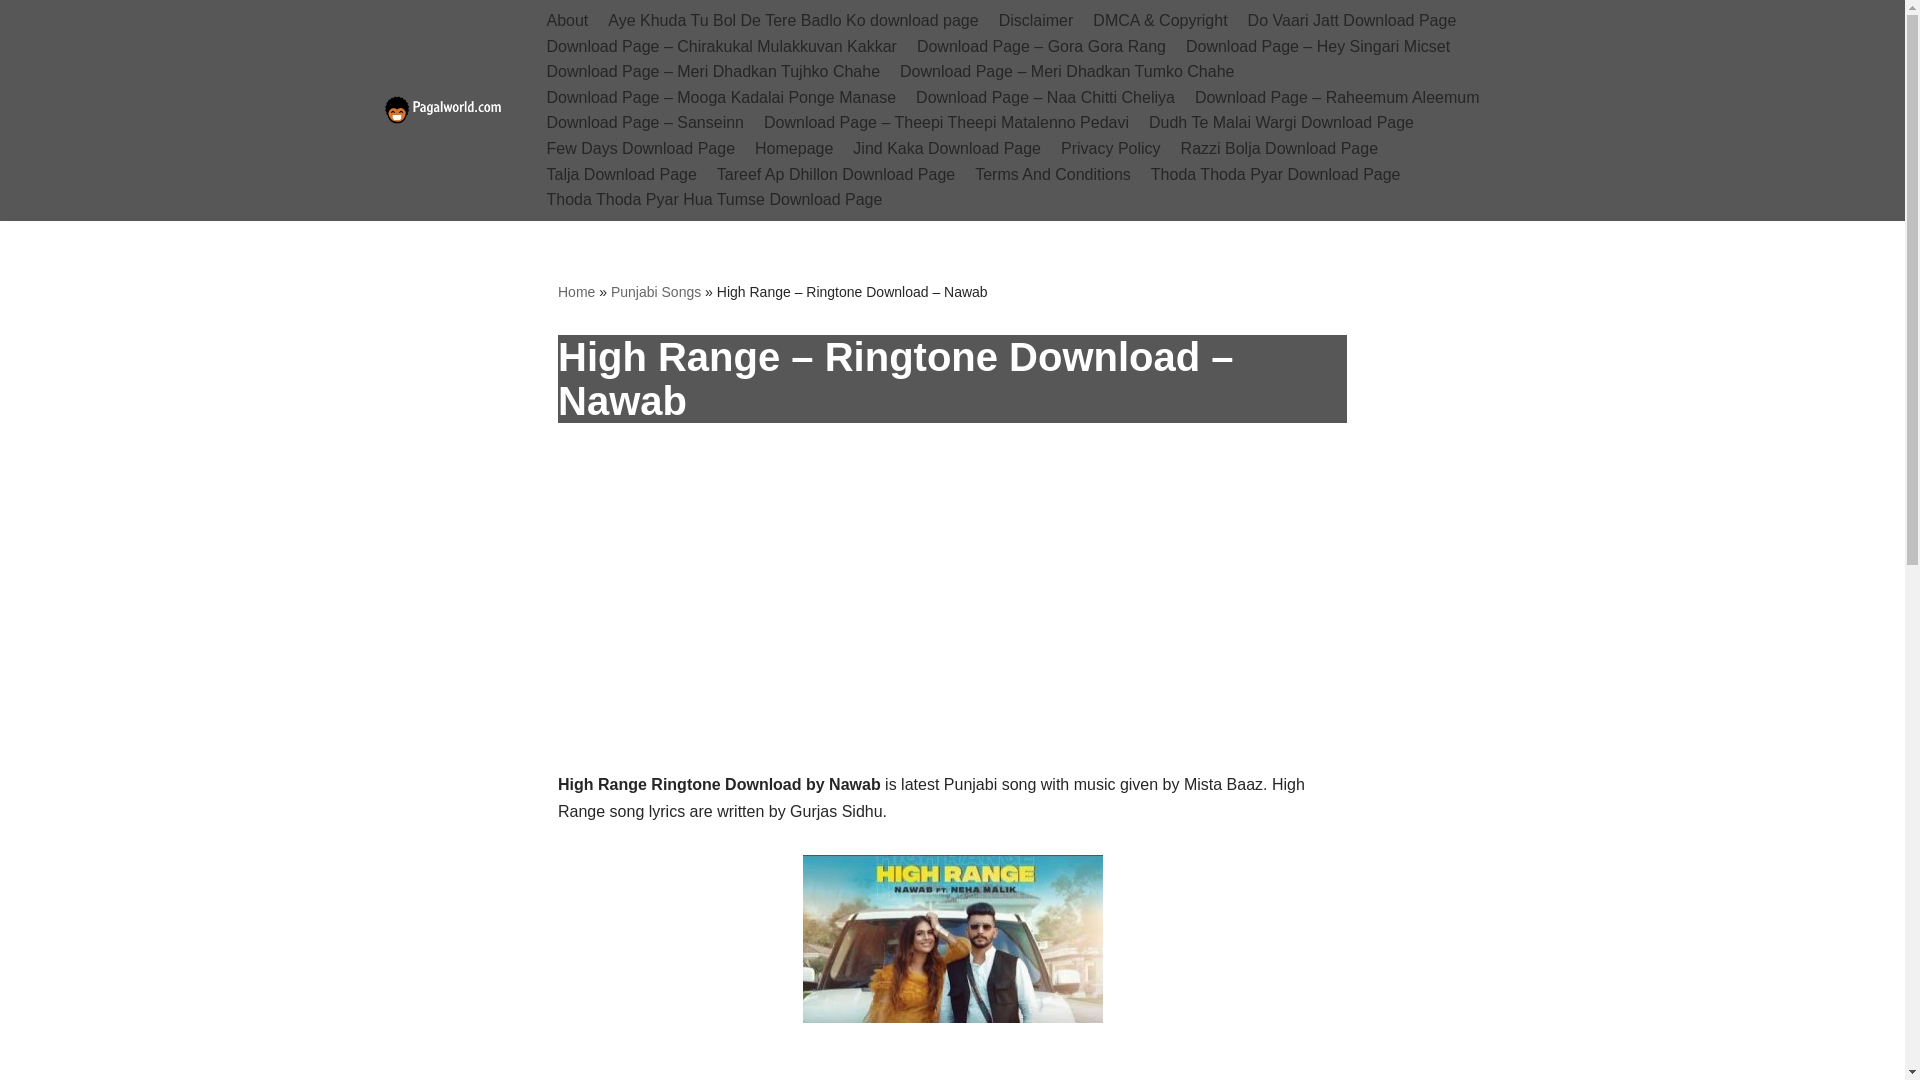 This screenshot has height=1080, width=1920. I want to click on Tareef Ap Dhillon Download Page, so click(835, 174).